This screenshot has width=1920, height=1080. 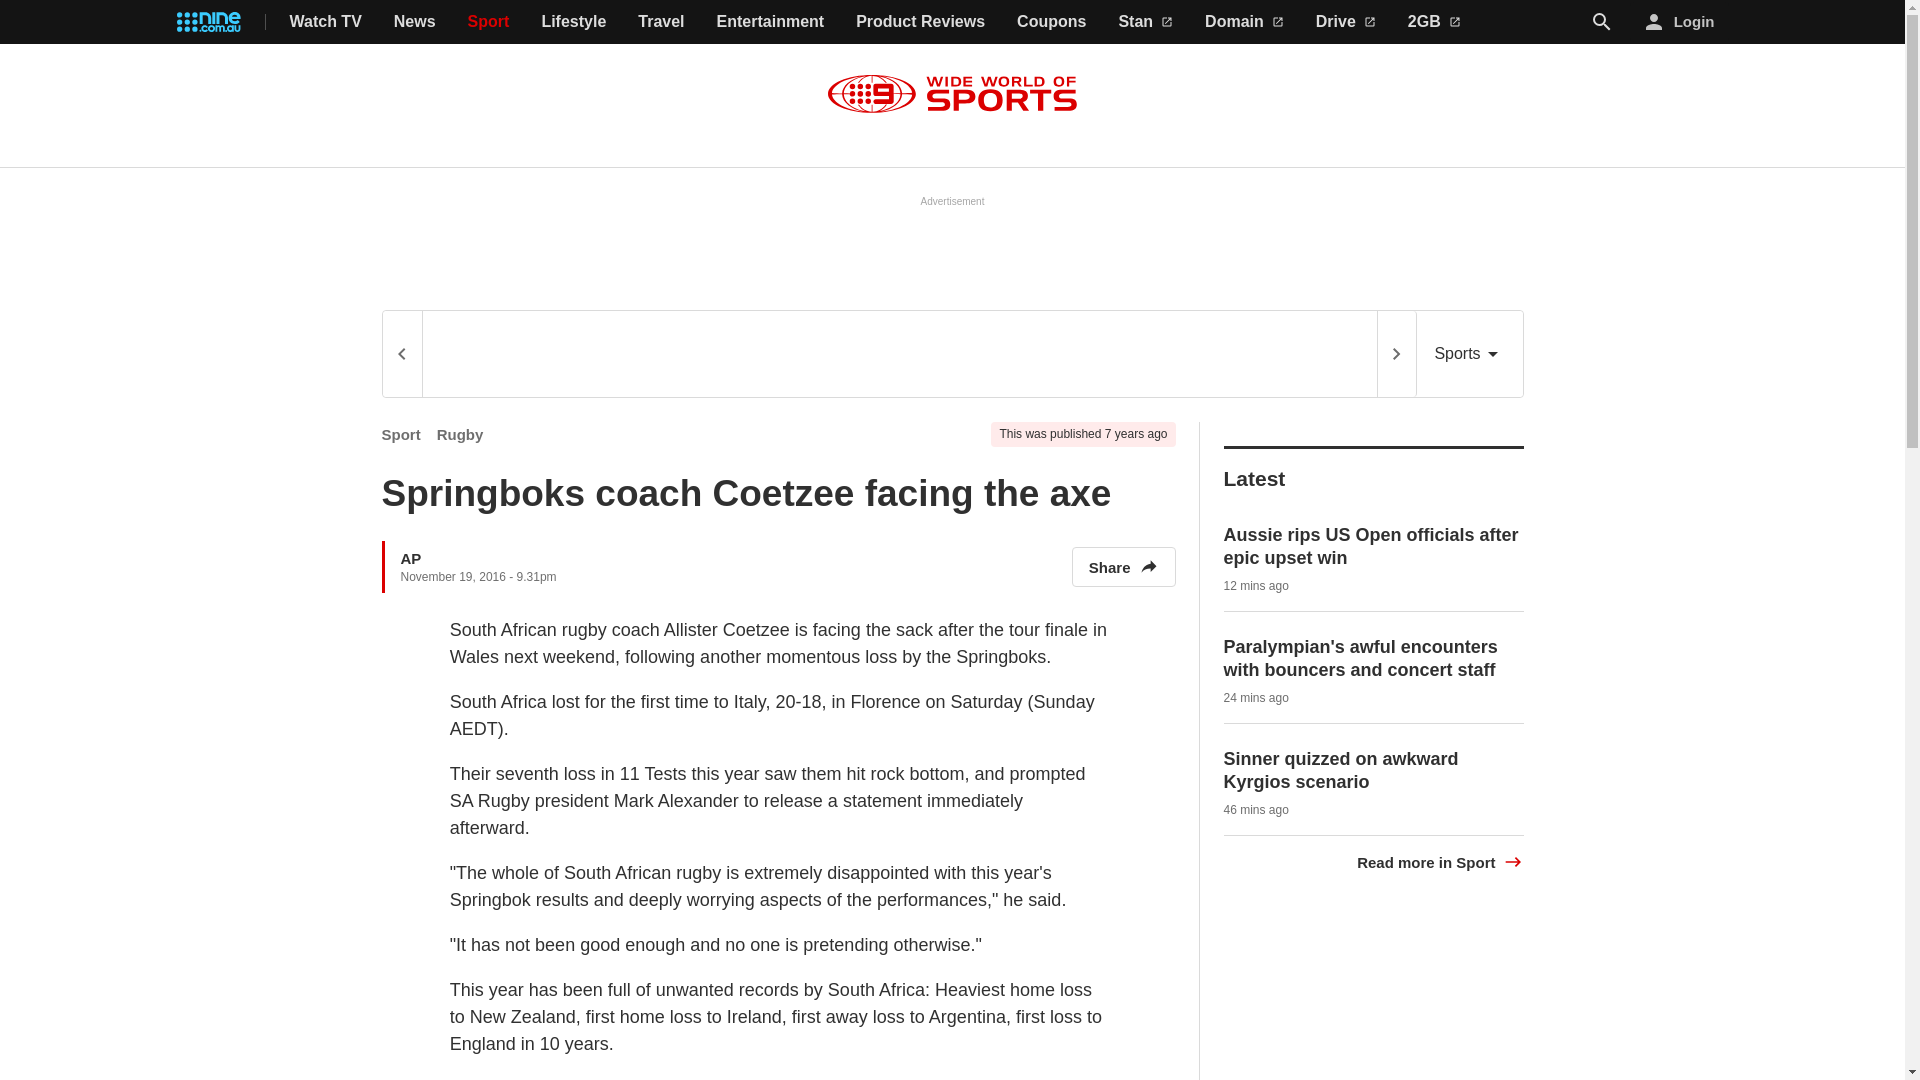 I want to click on Watch TV, so click(x=326, y=22).